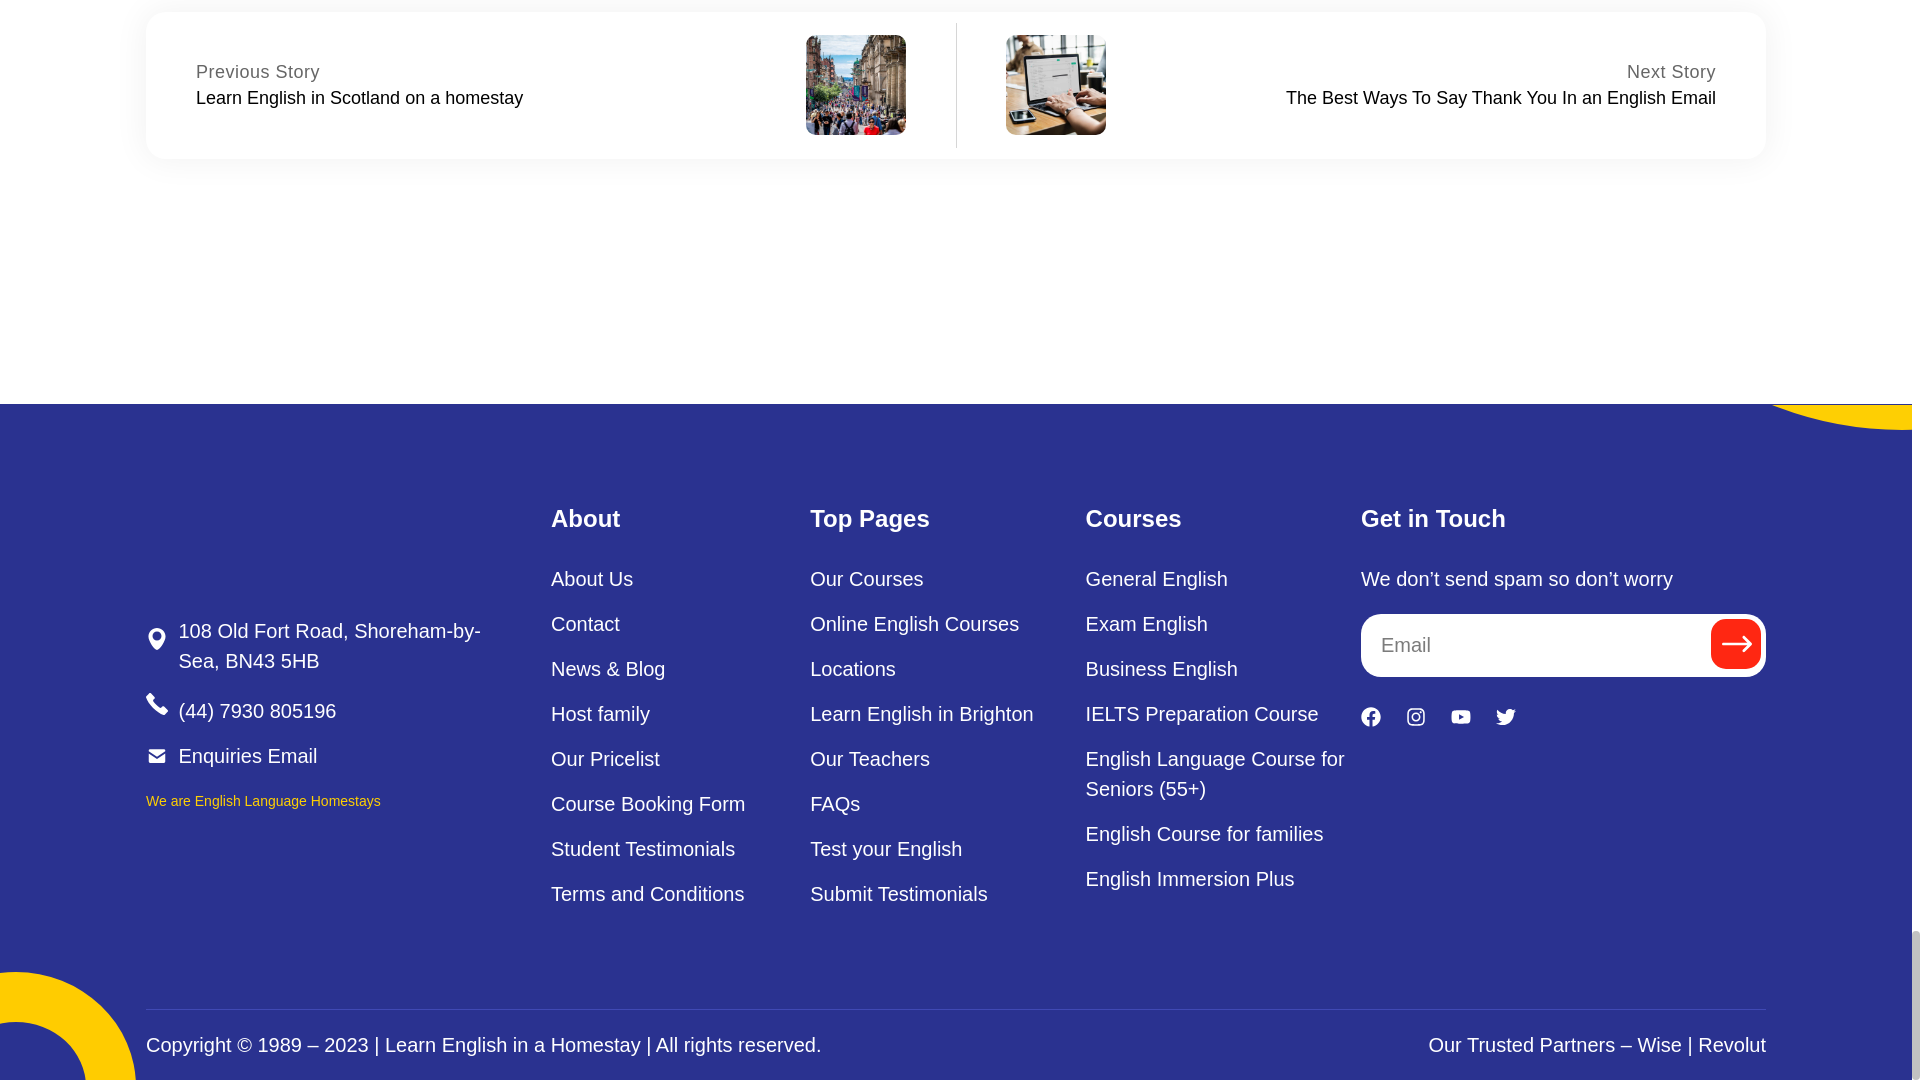 Image resolution: width=1920 pixels, height=1080 pixels. What do you see at coordinates (1671, 72) in the screenshot?
I see `The Best Ways To Say Thank You In an English Email` at bounding box center [1671, 72].